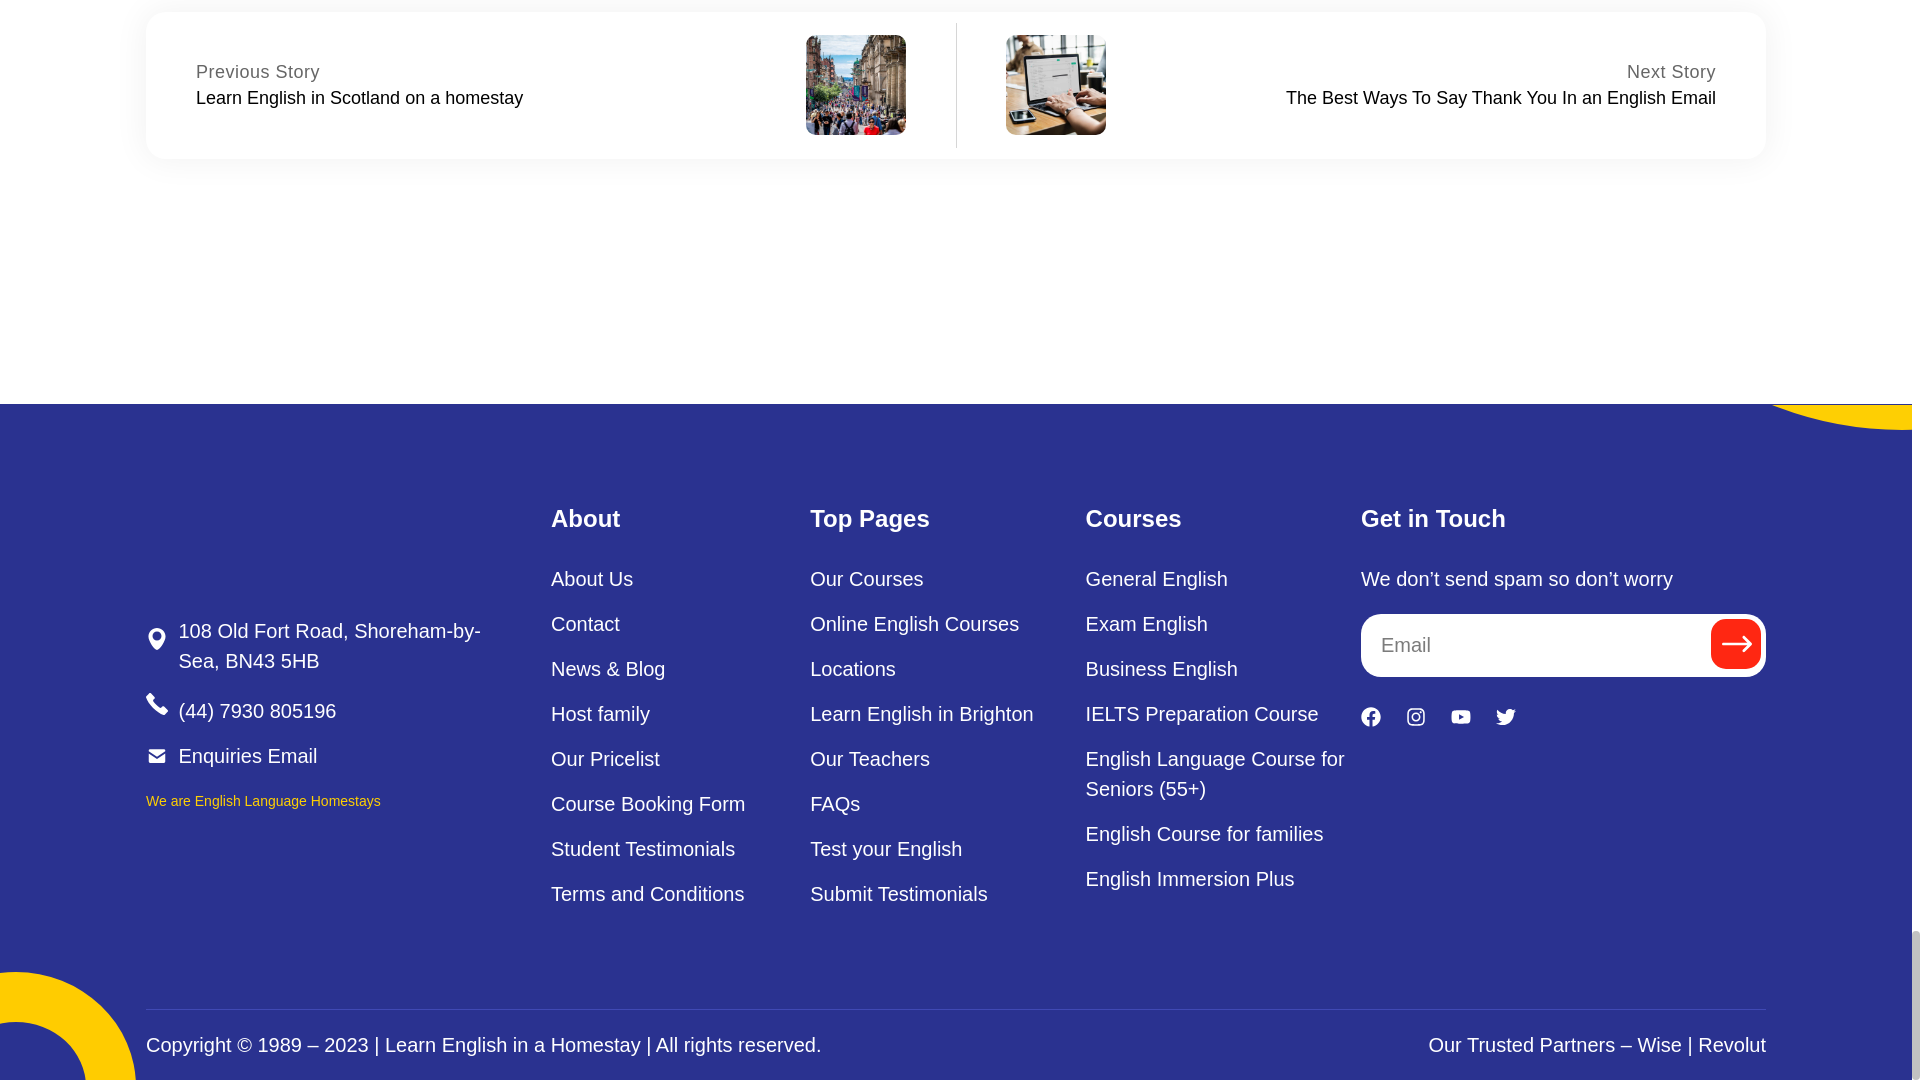 Image resolution: width=1920 pixels, height=1080 pixels. What do you see at coordinates (1671, 72) in the screenshot?
I see `The Best Ways To Say Thank You In an English Email` at bounding box center [1671, 72].